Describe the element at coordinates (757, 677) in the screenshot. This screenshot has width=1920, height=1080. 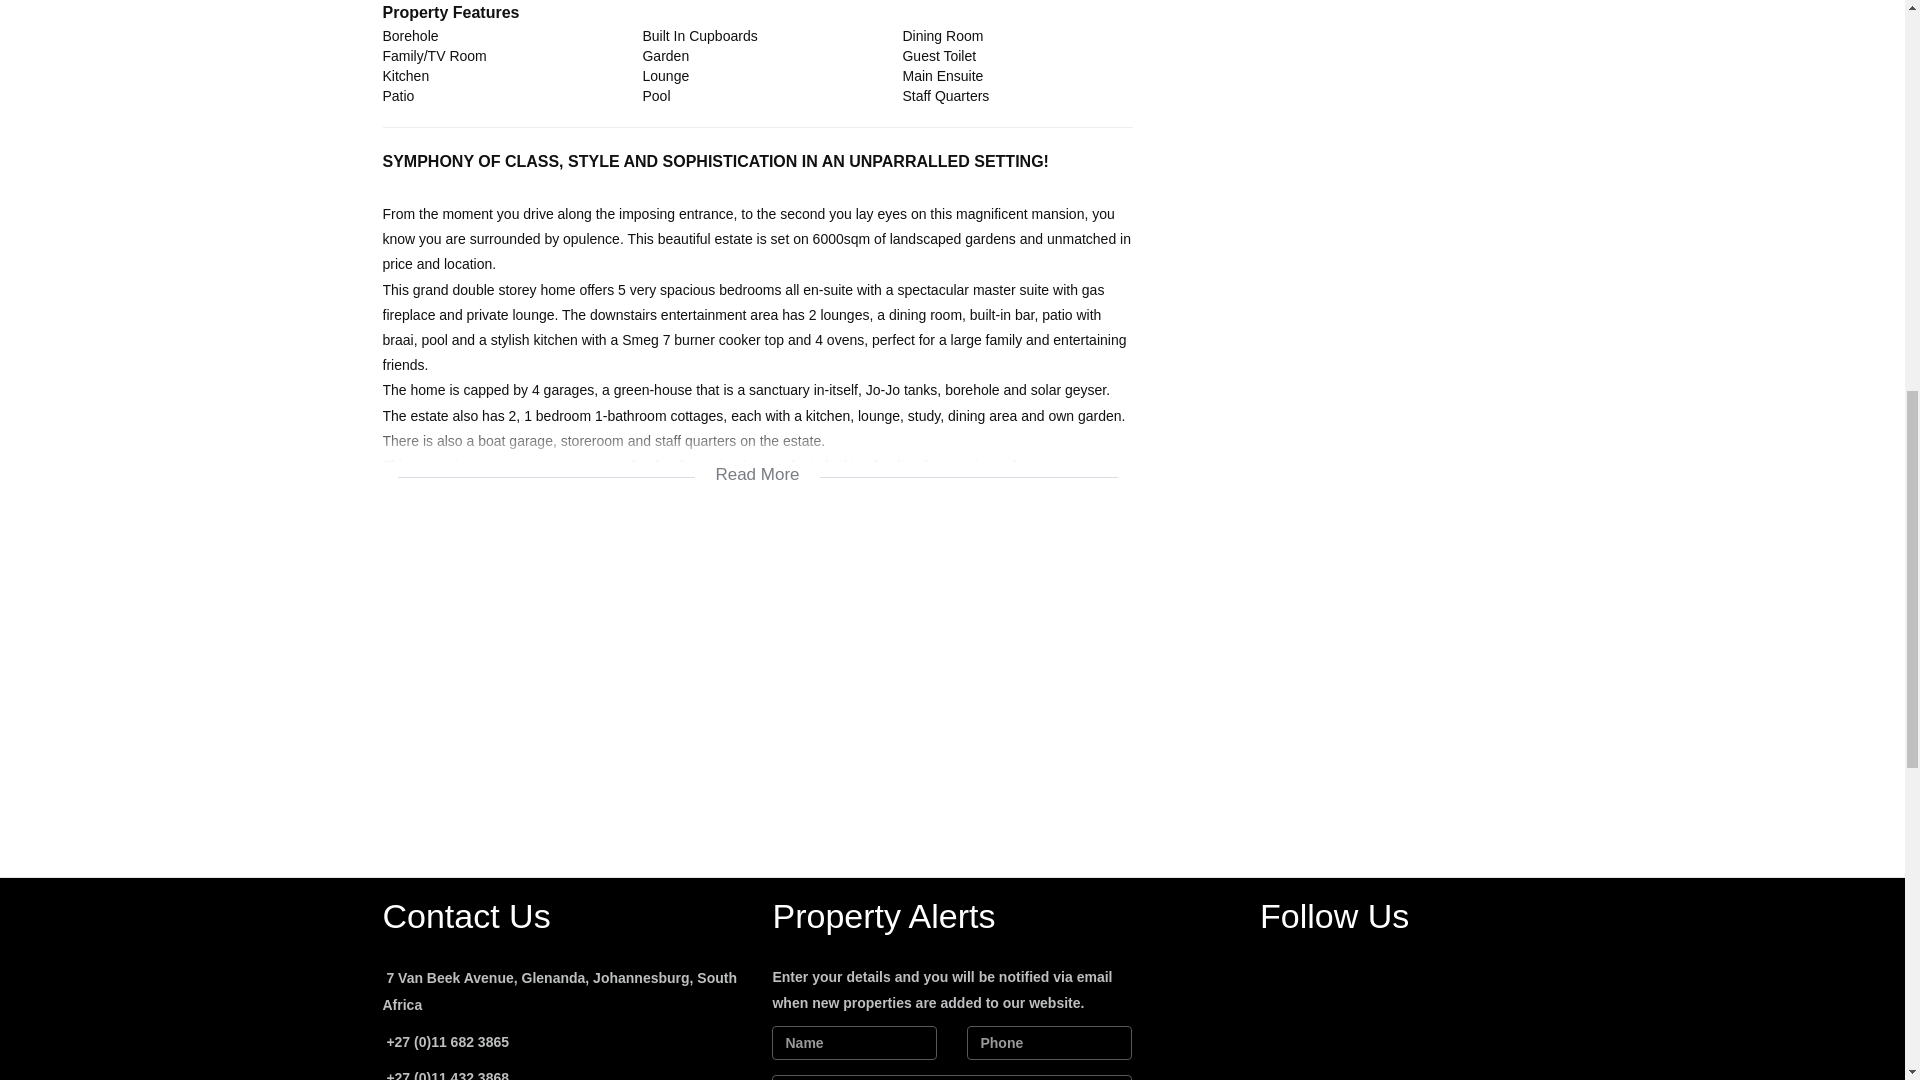
I see `google map` at that location.